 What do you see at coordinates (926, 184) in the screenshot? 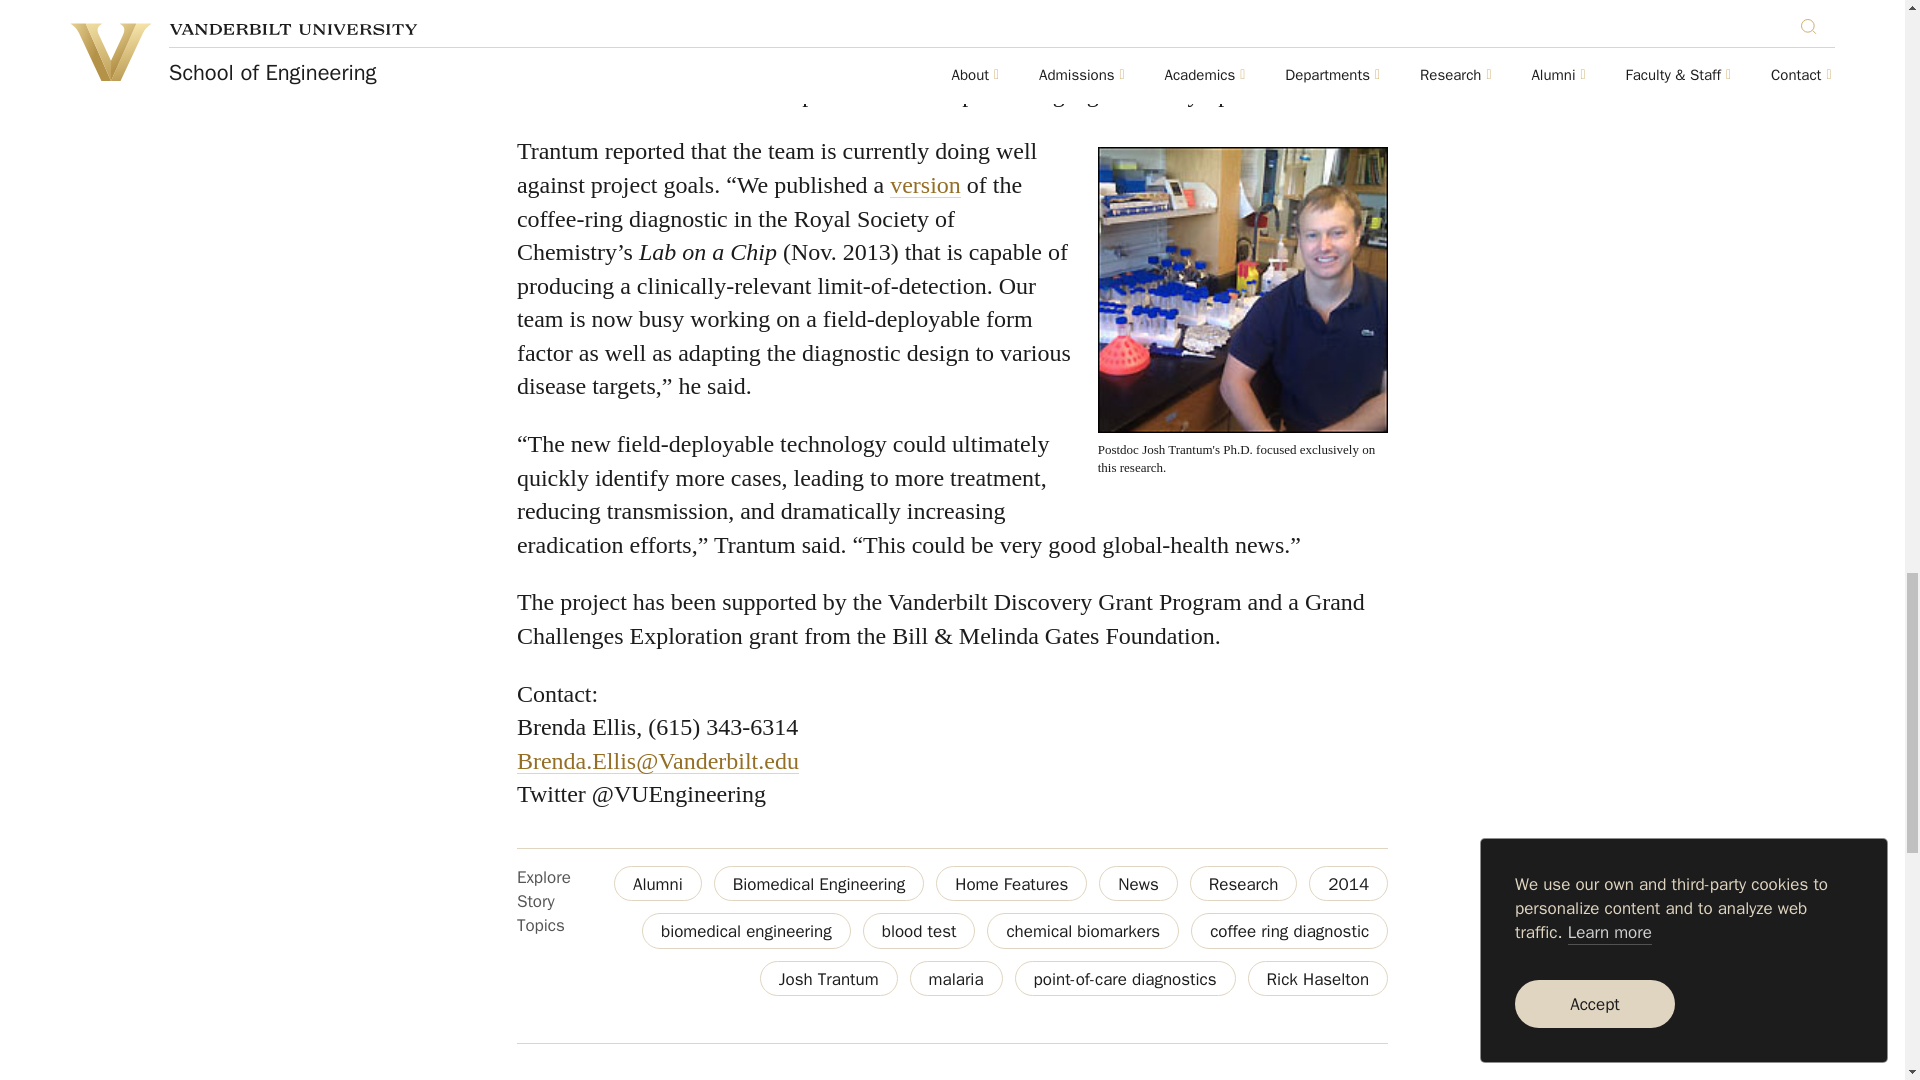
I see `Lab on a Chip` at bounding box center [926, 184].